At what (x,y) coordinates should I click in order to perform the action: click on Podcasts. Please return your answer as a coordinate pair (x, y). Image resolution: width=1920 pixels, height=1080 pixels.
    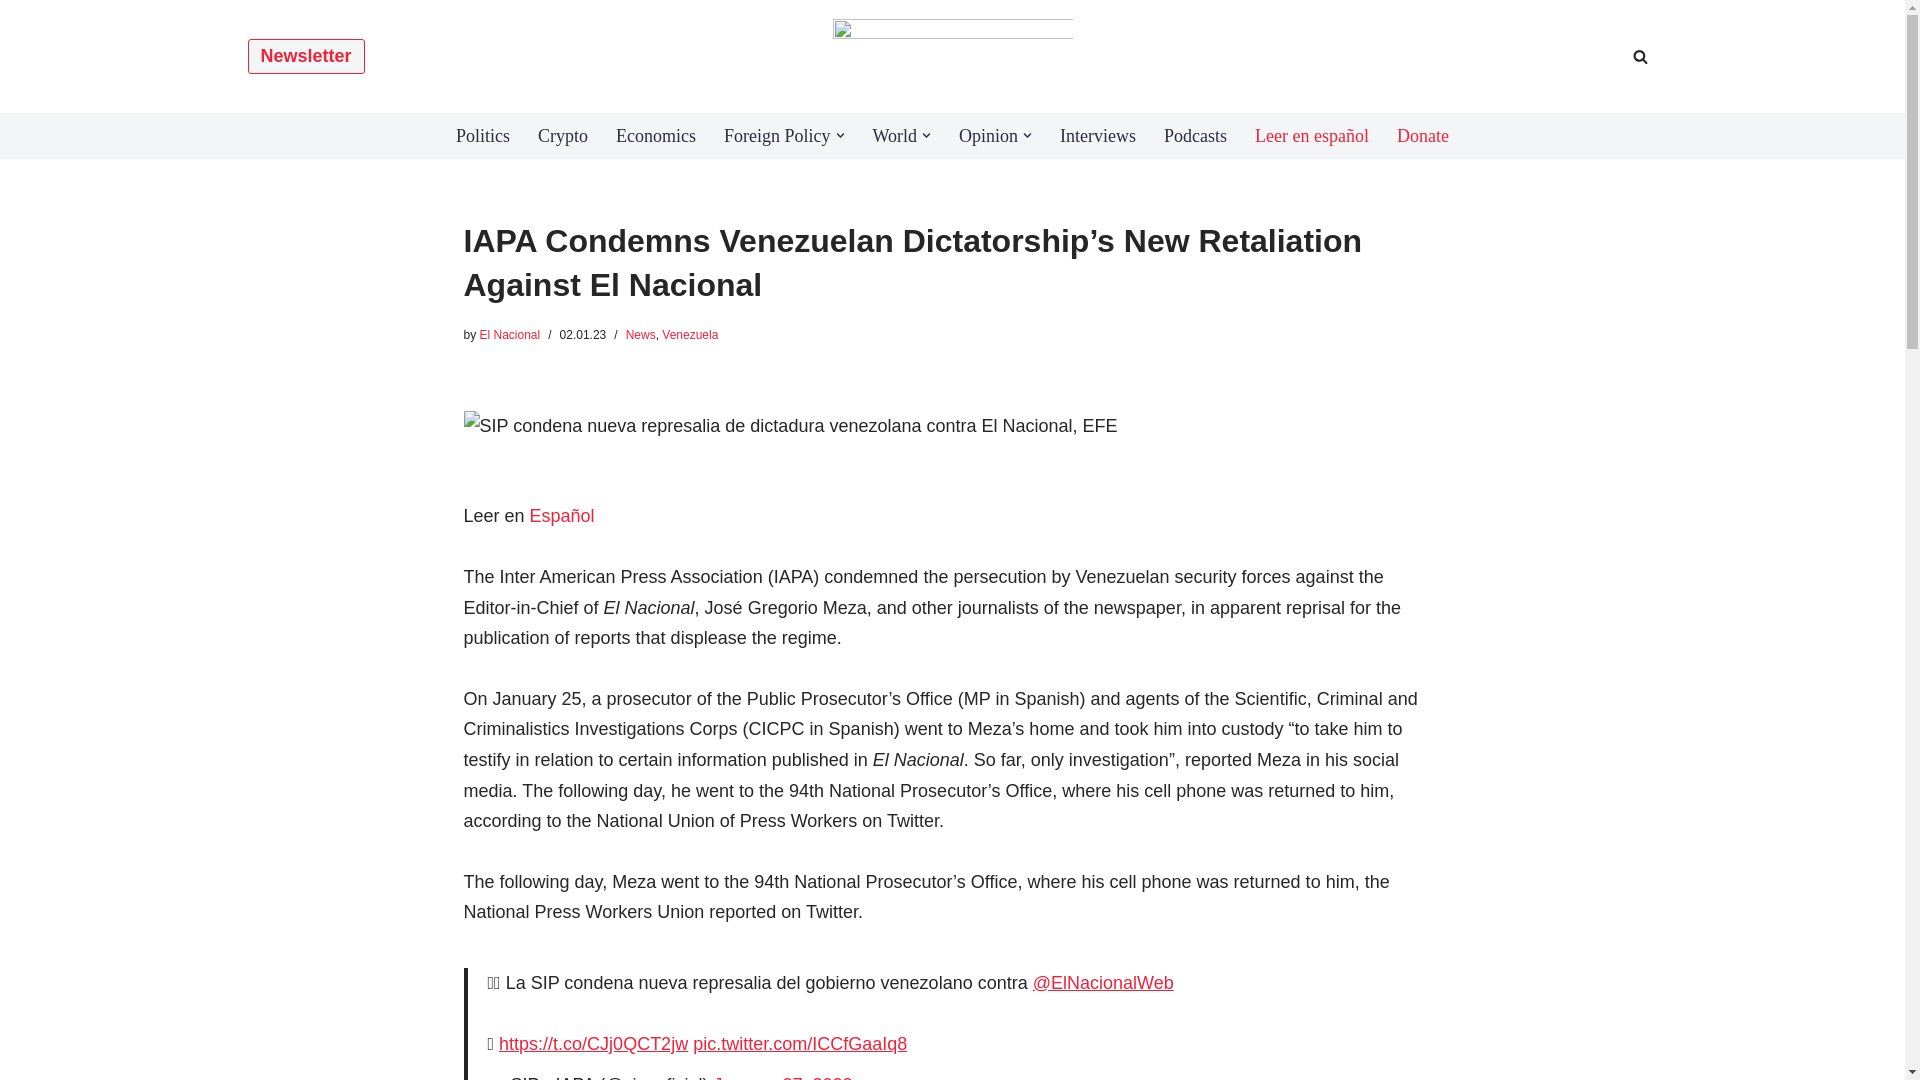
    Looking at the image, I should click on (1194, 136).